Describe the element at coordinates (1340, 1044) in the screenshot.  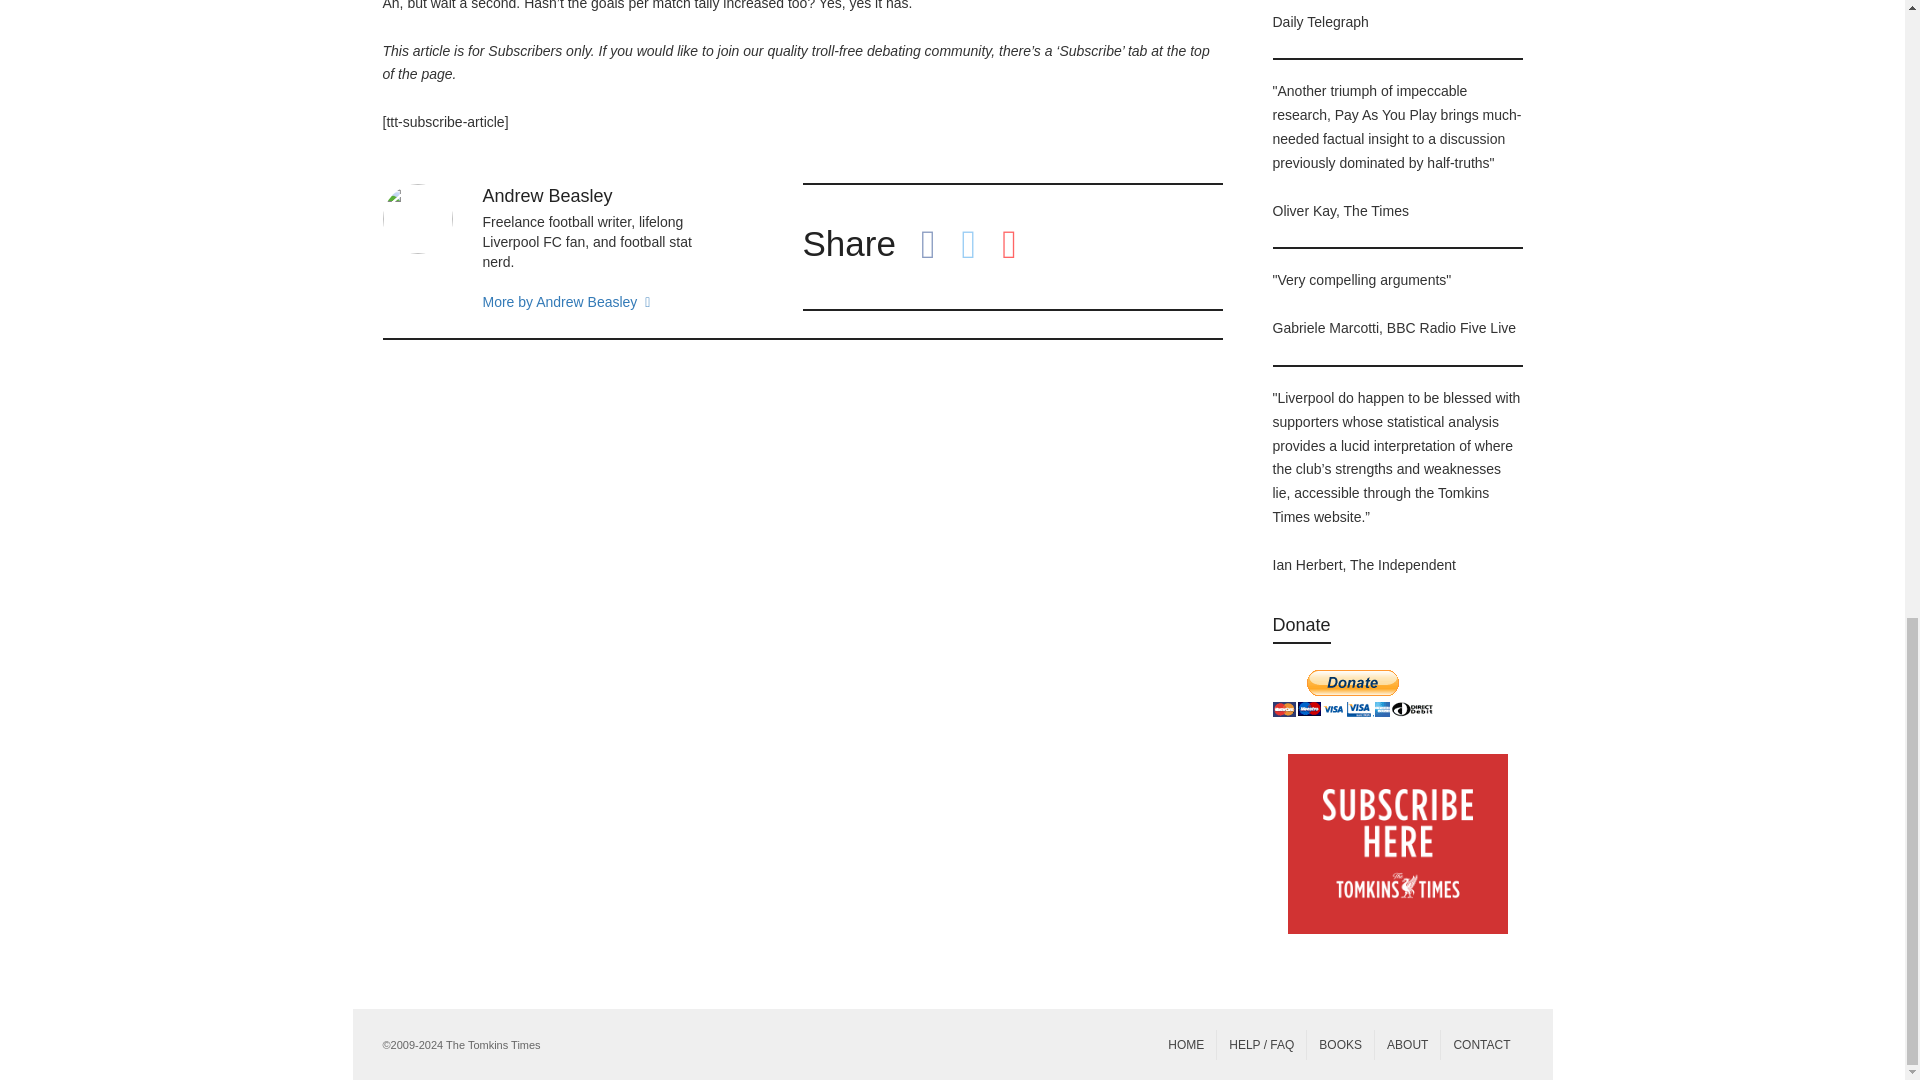
I see `BOOKS` at that location.